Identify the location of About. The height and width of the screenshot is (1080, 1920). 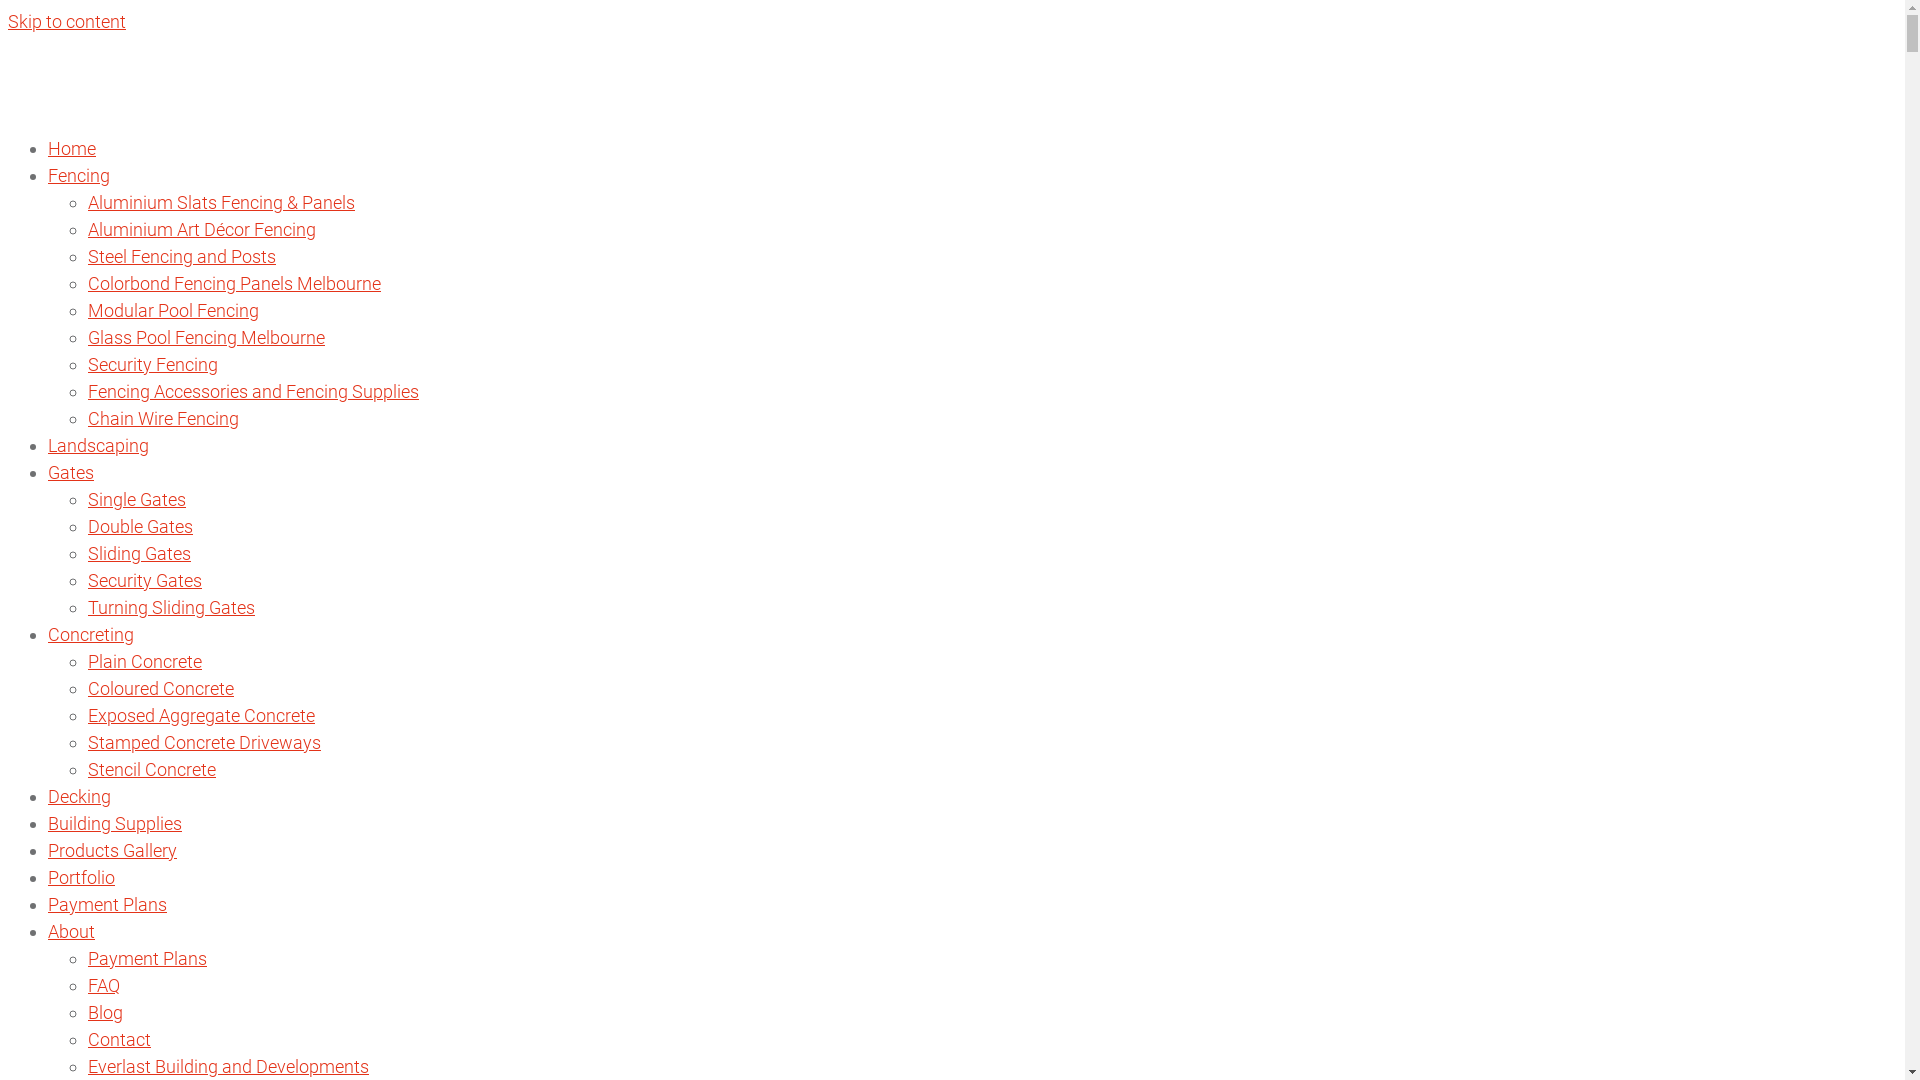
(72, 932).